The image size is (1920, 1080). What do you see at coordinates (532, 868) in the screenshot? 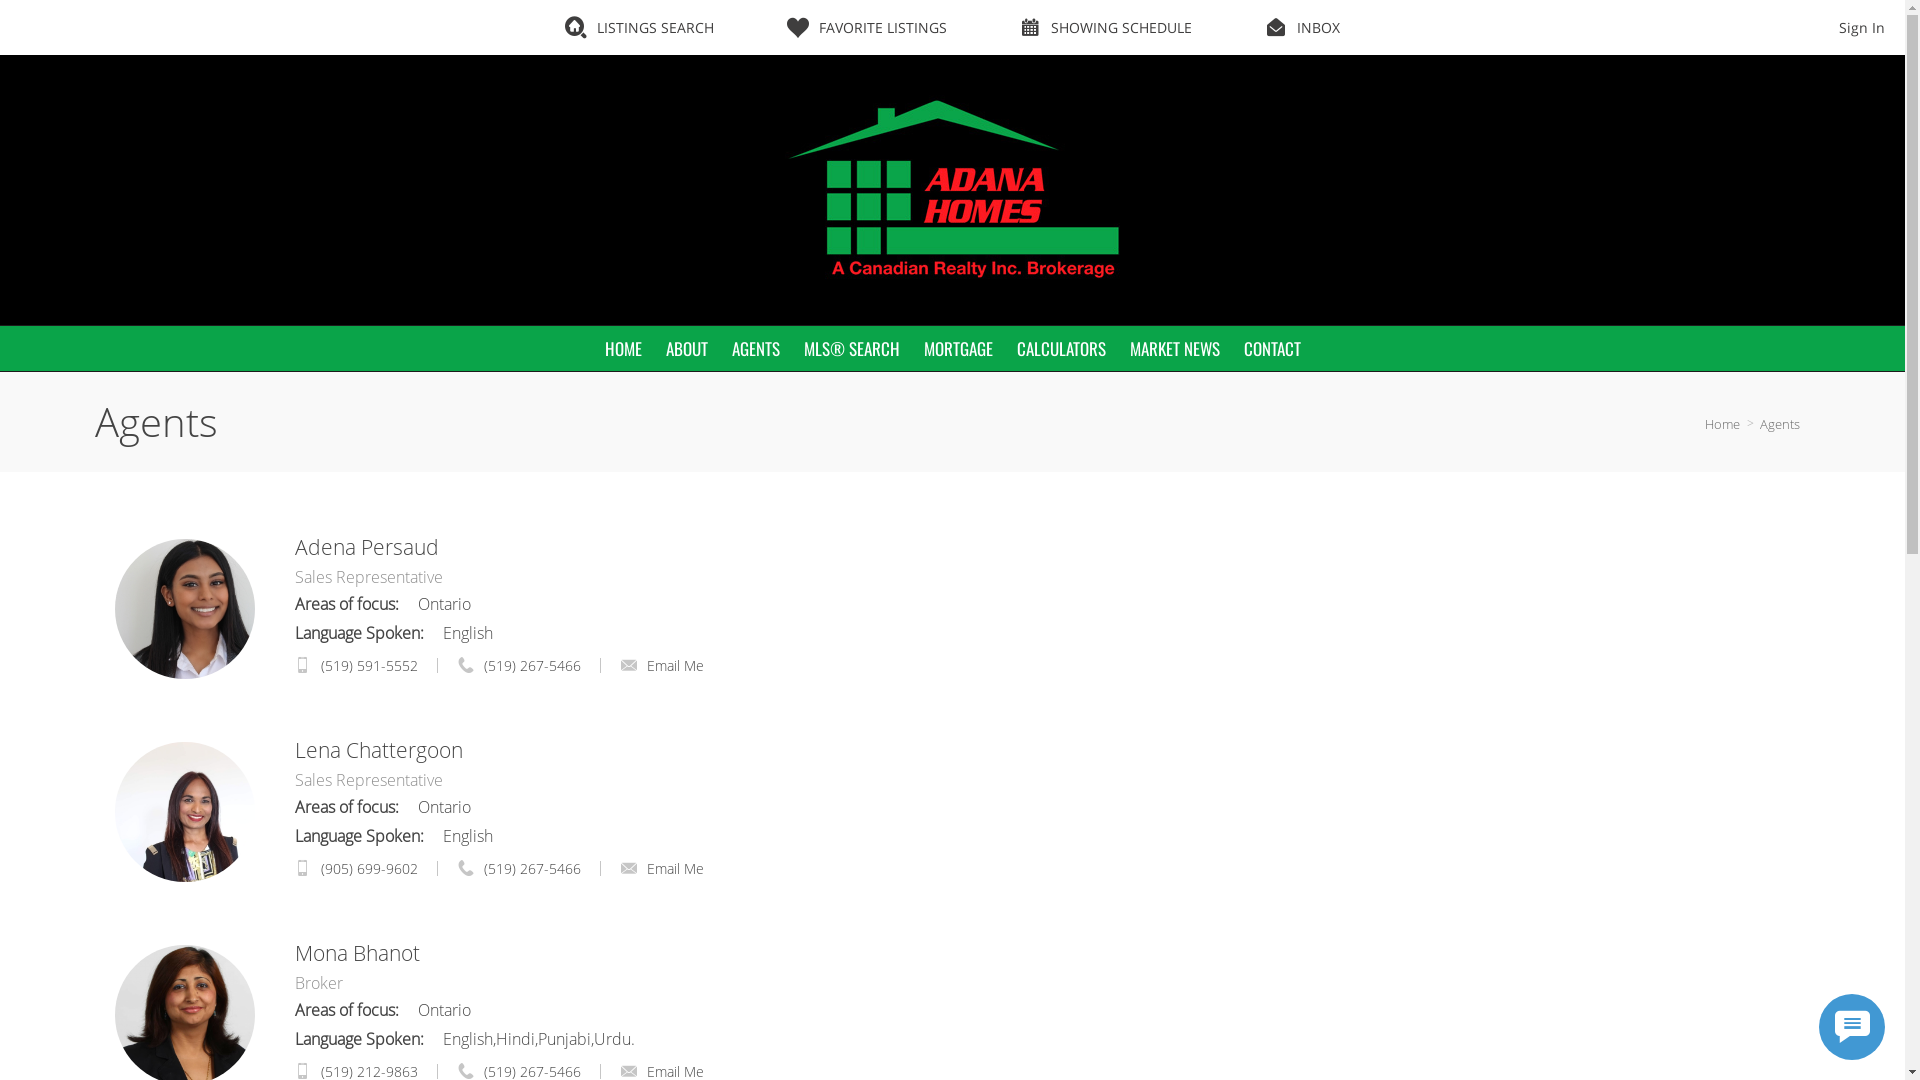
I see `(519) 267-5466` at bounding box center [532, 868].